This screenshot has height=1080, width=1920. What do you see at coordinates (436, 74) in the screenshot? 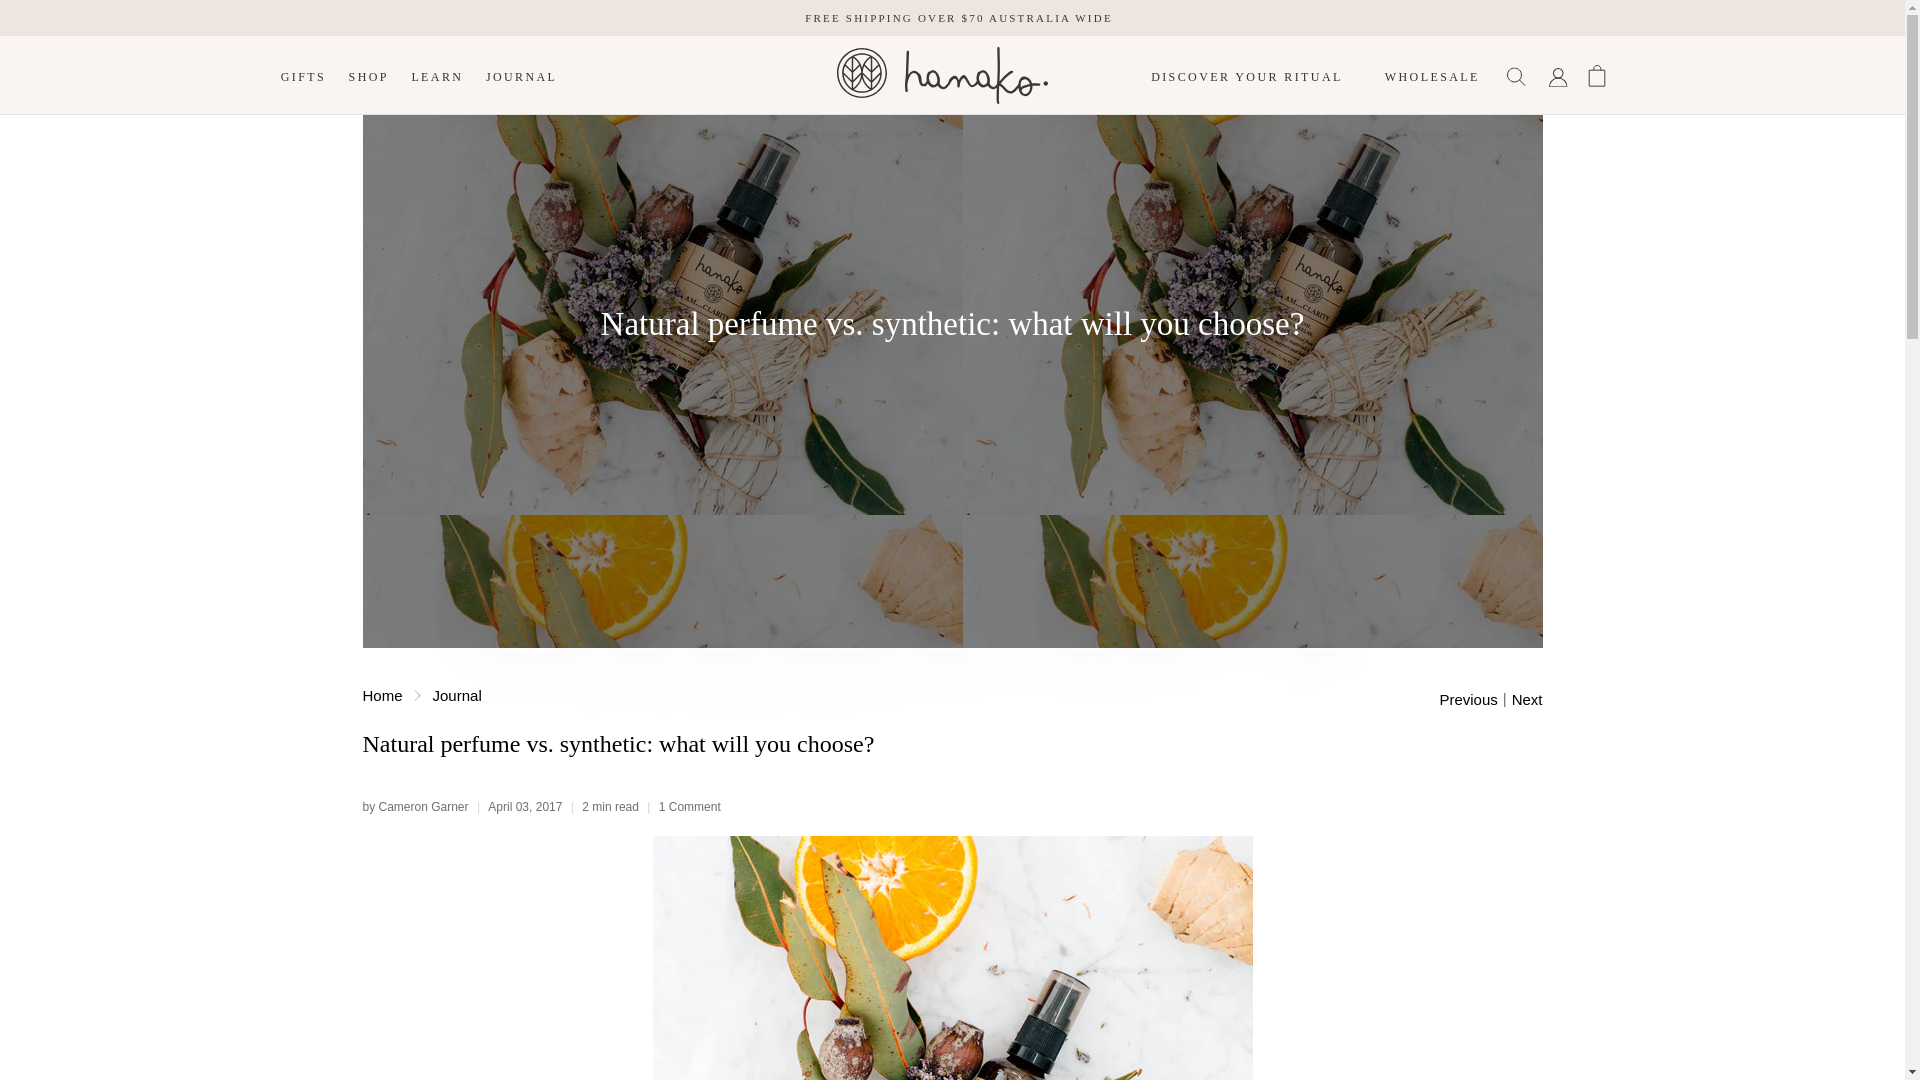
I see `LEARN` at bounding box center [436, 74].